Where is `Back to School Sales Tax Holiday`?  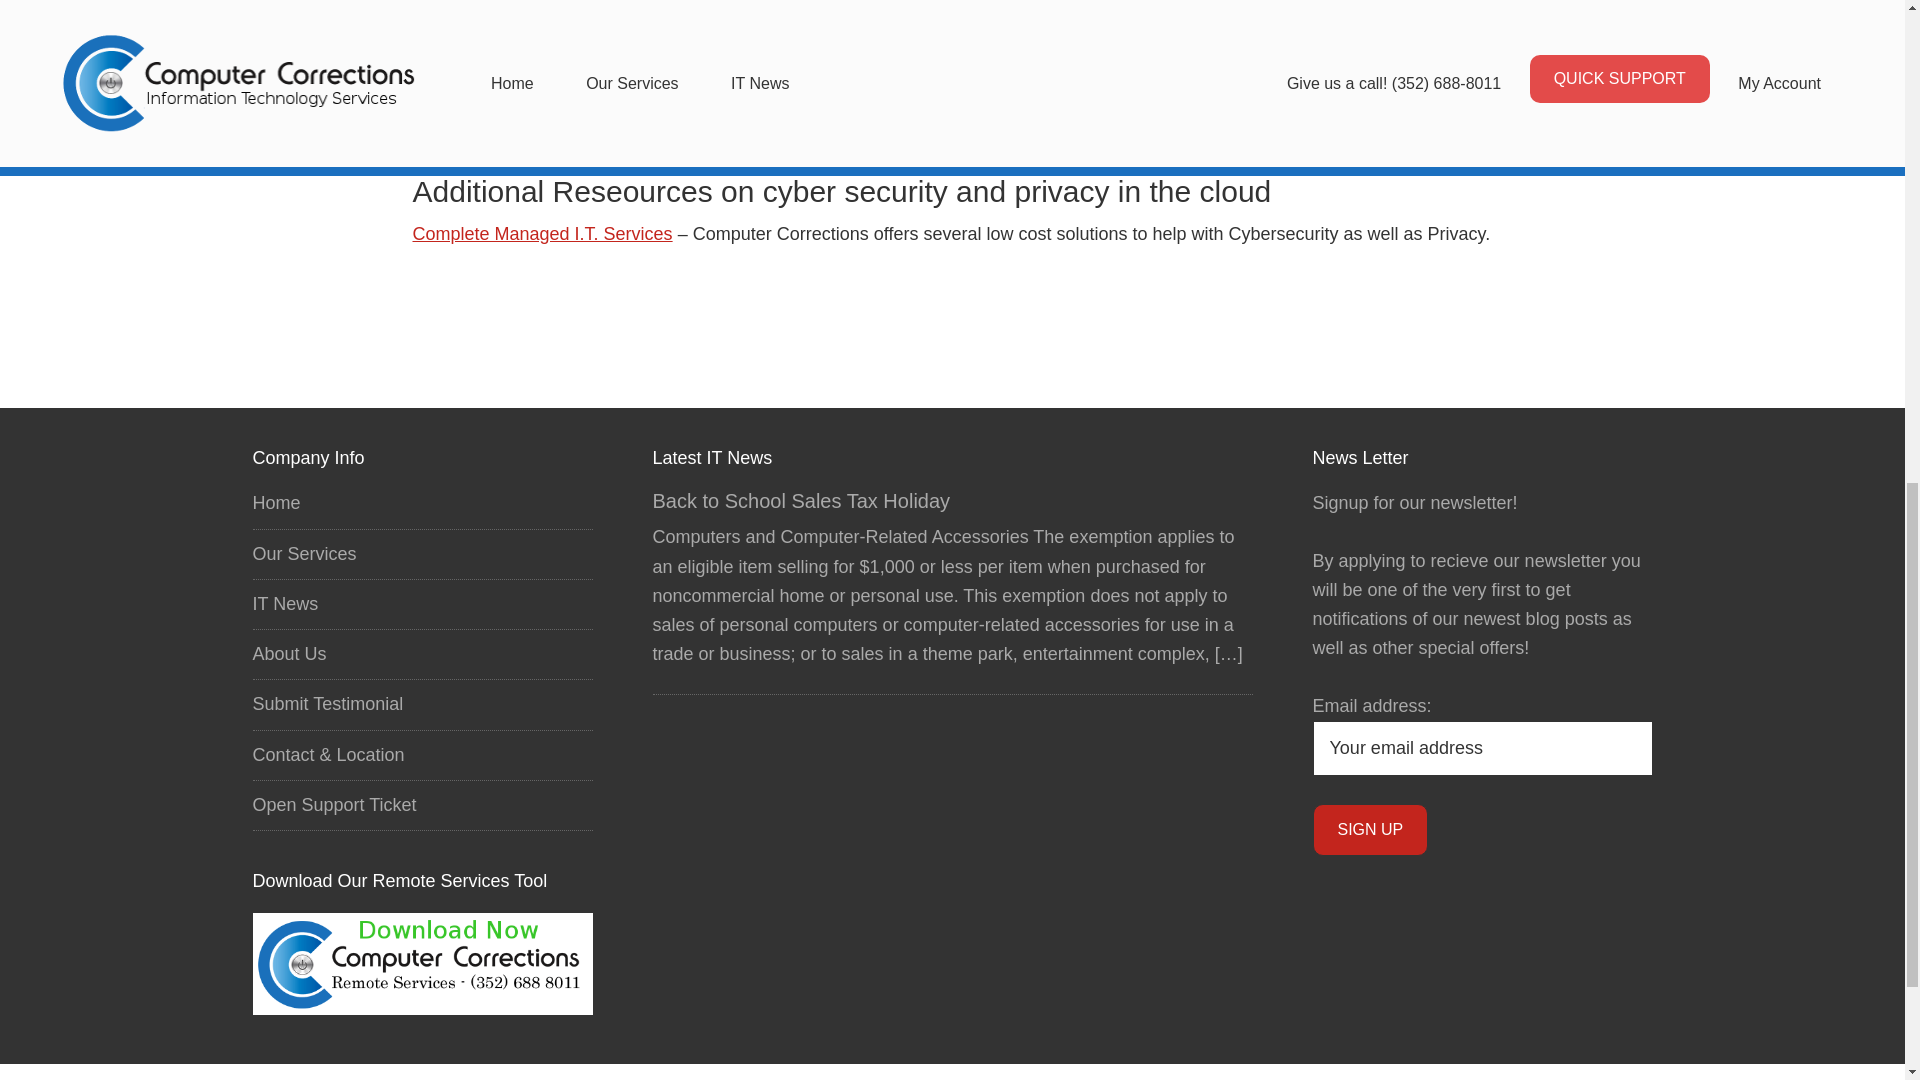
Back to School Sales Tax Holiday is located at coordinates (801, 500).